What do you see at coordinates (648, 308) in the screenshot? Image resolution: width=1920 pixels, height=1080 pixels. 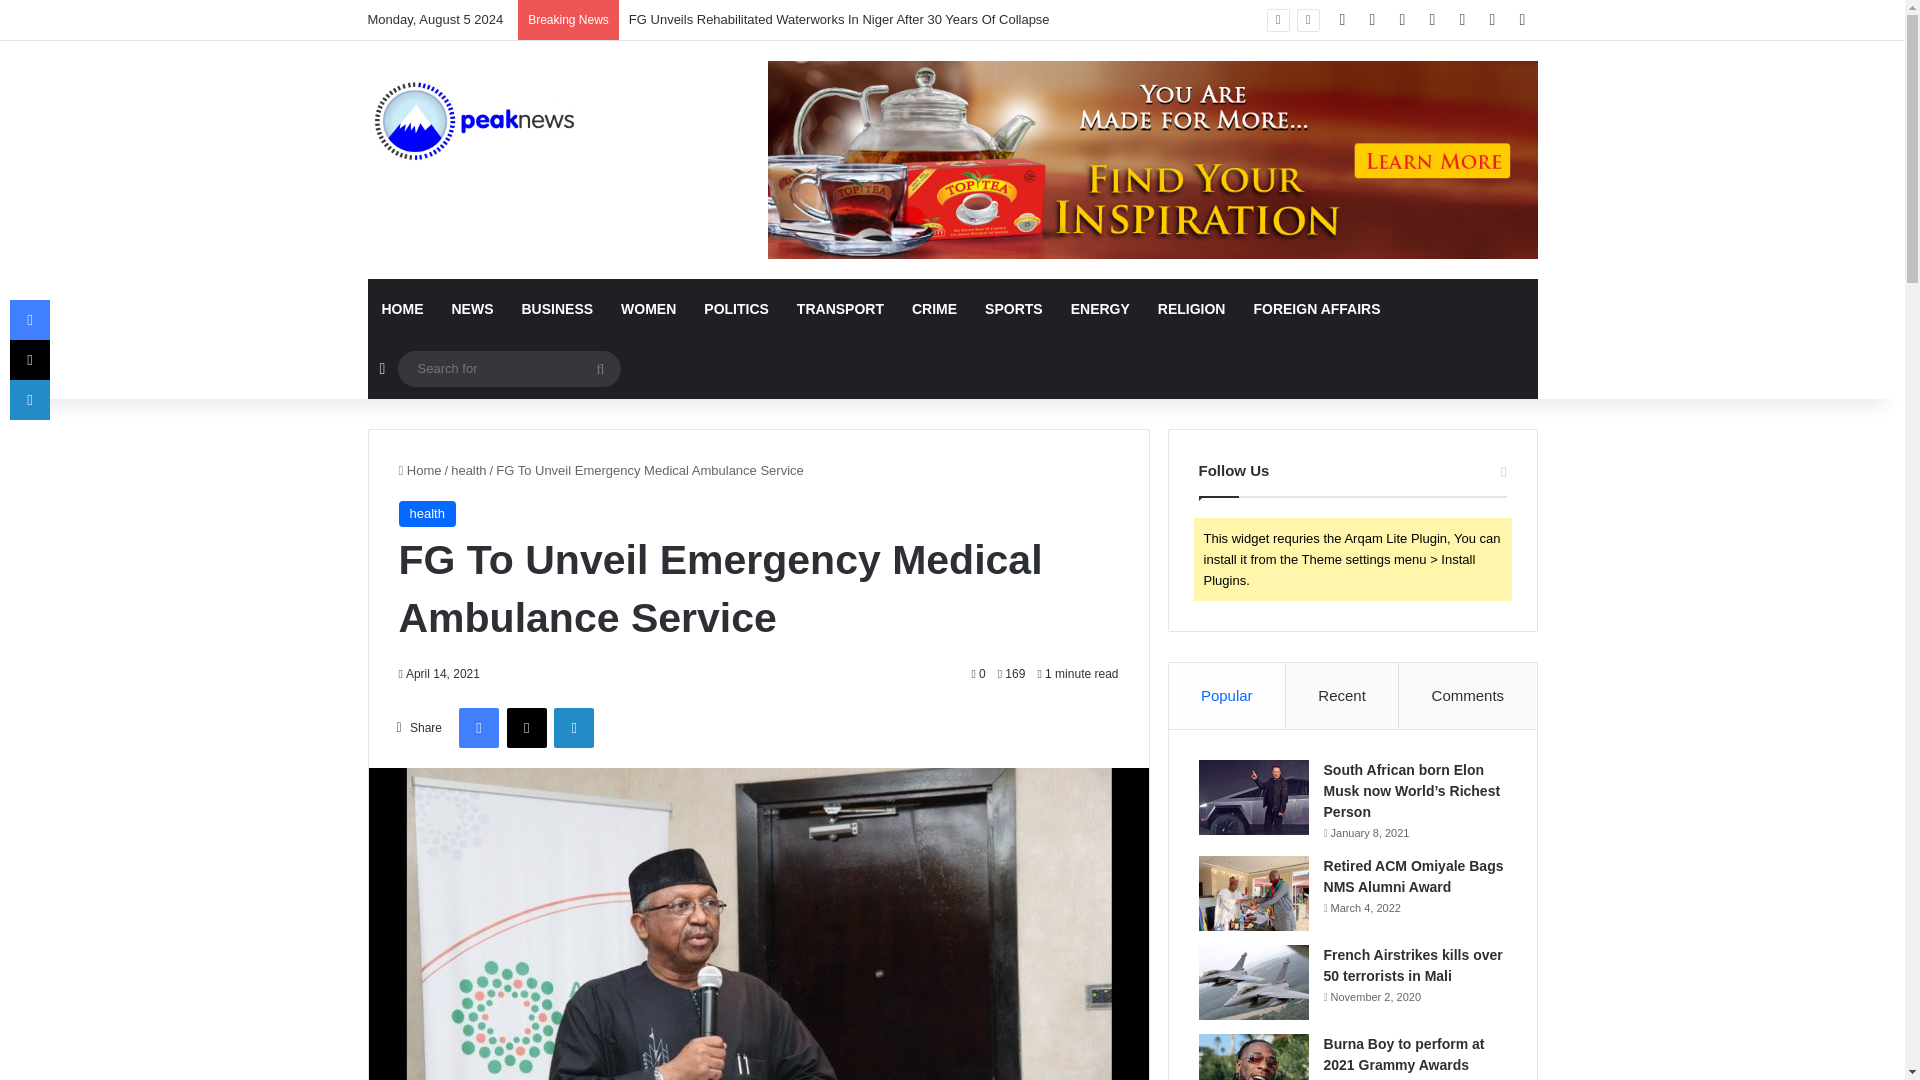 I see `WOMEN` at bounding box center [648, 308].